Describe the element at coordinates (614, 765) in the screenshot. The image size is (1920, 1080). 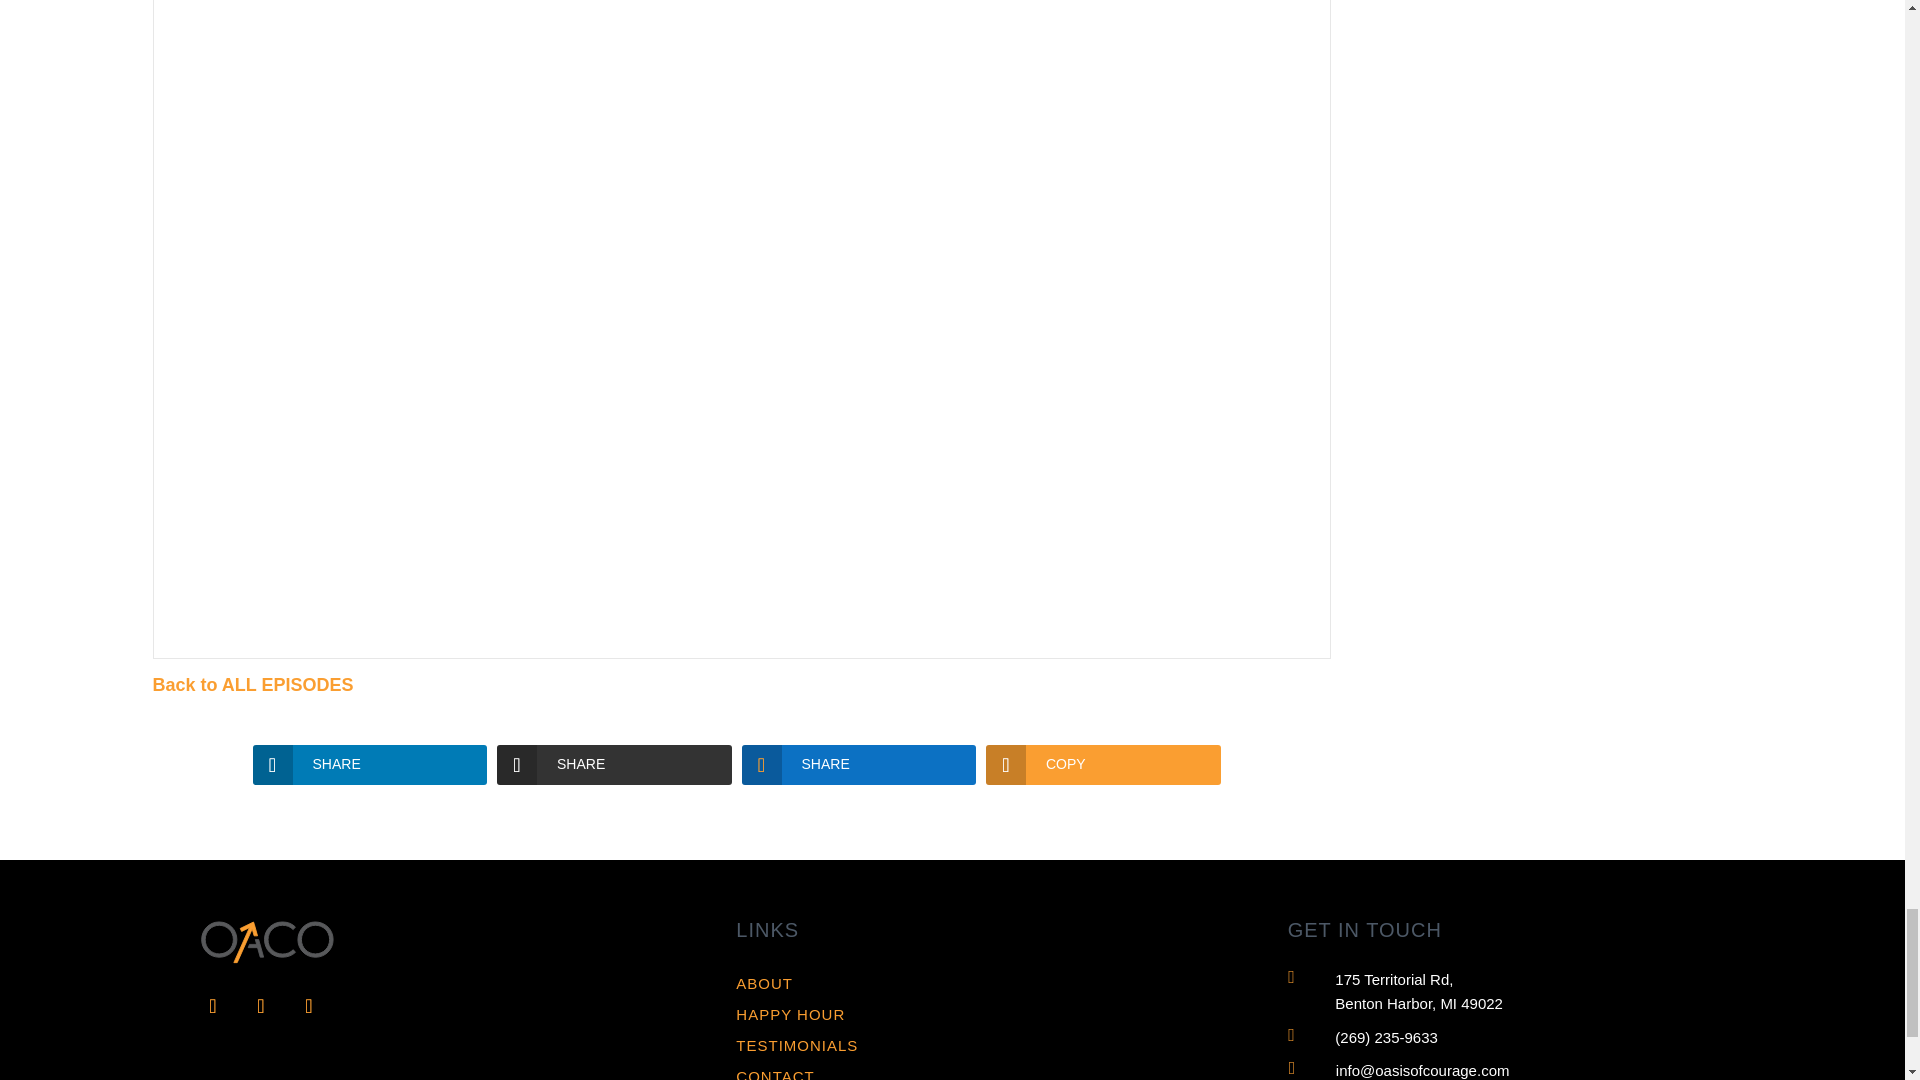
I see `SHARE` at that location.